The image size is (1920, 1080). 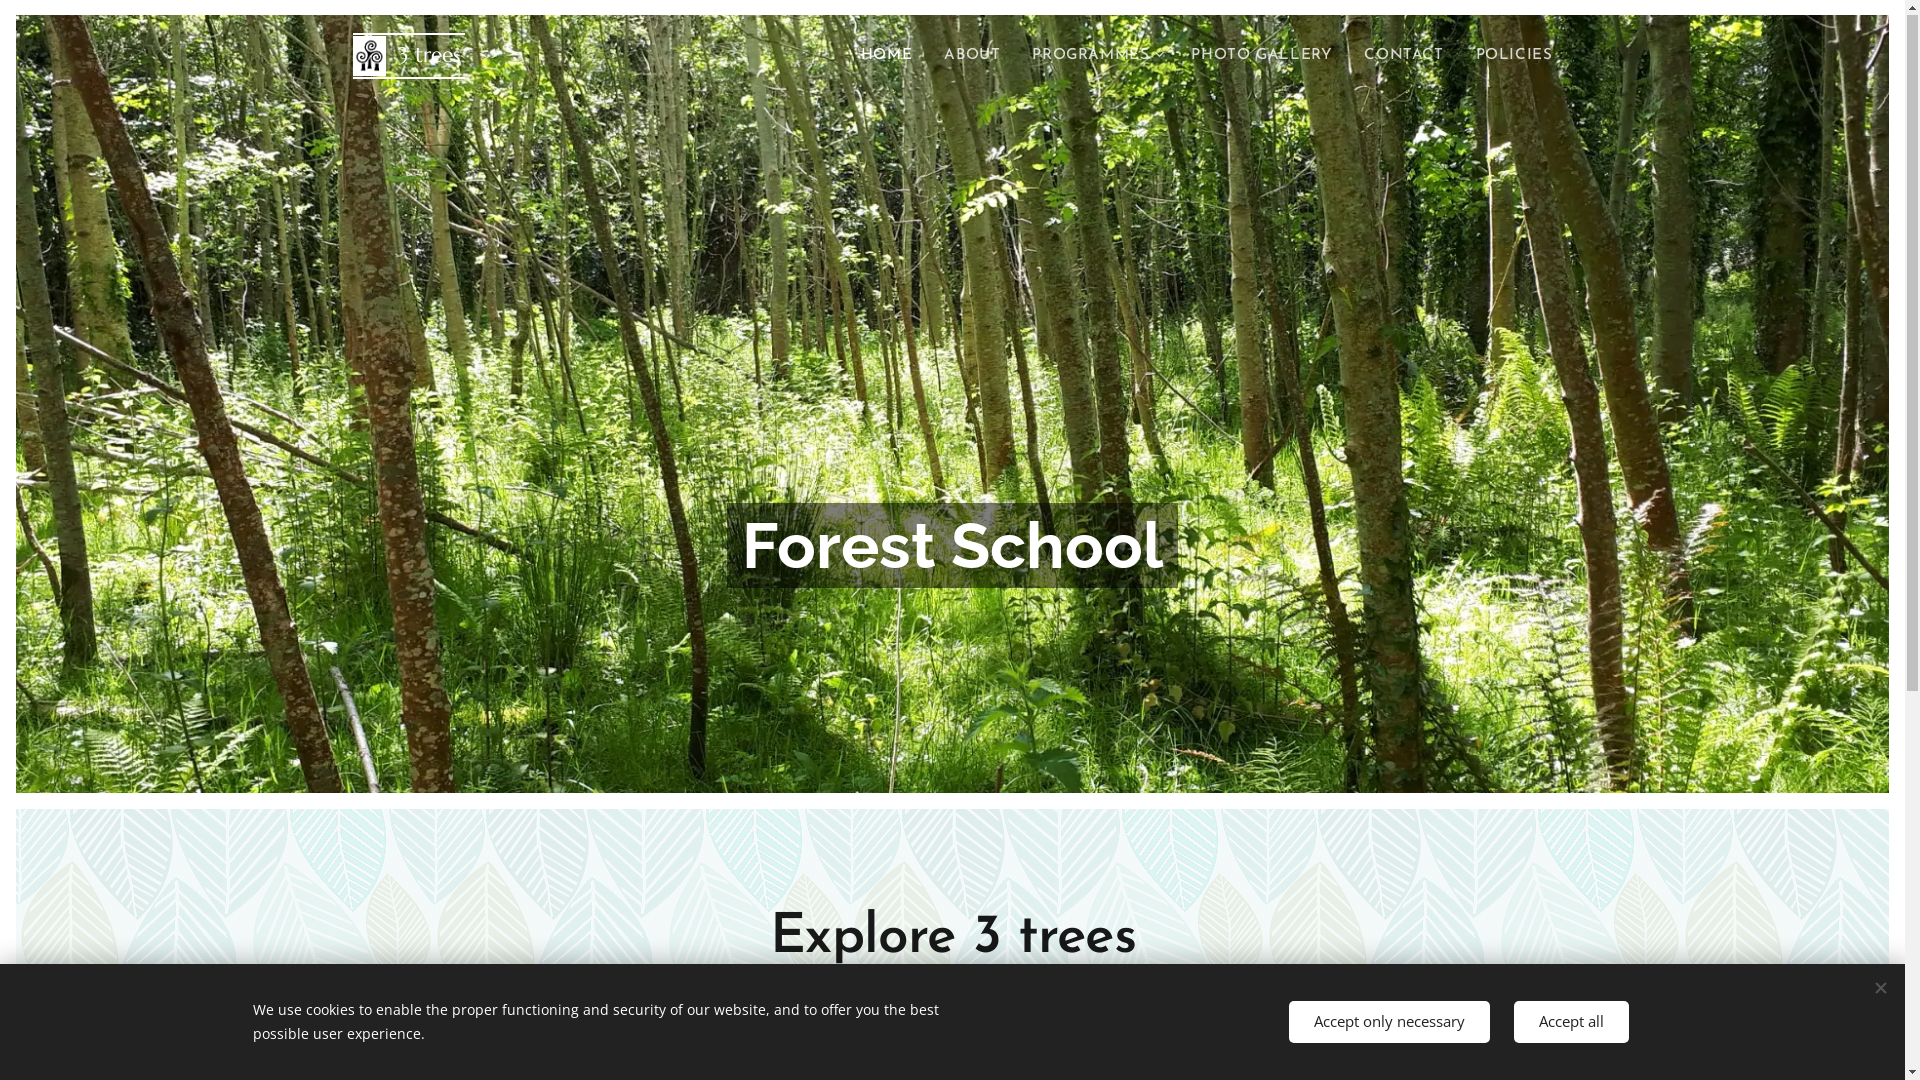 What do you see at coordinates (1506, 57) in the screenshot?
I see `POLICIES` at bounding box center [1506, 57].